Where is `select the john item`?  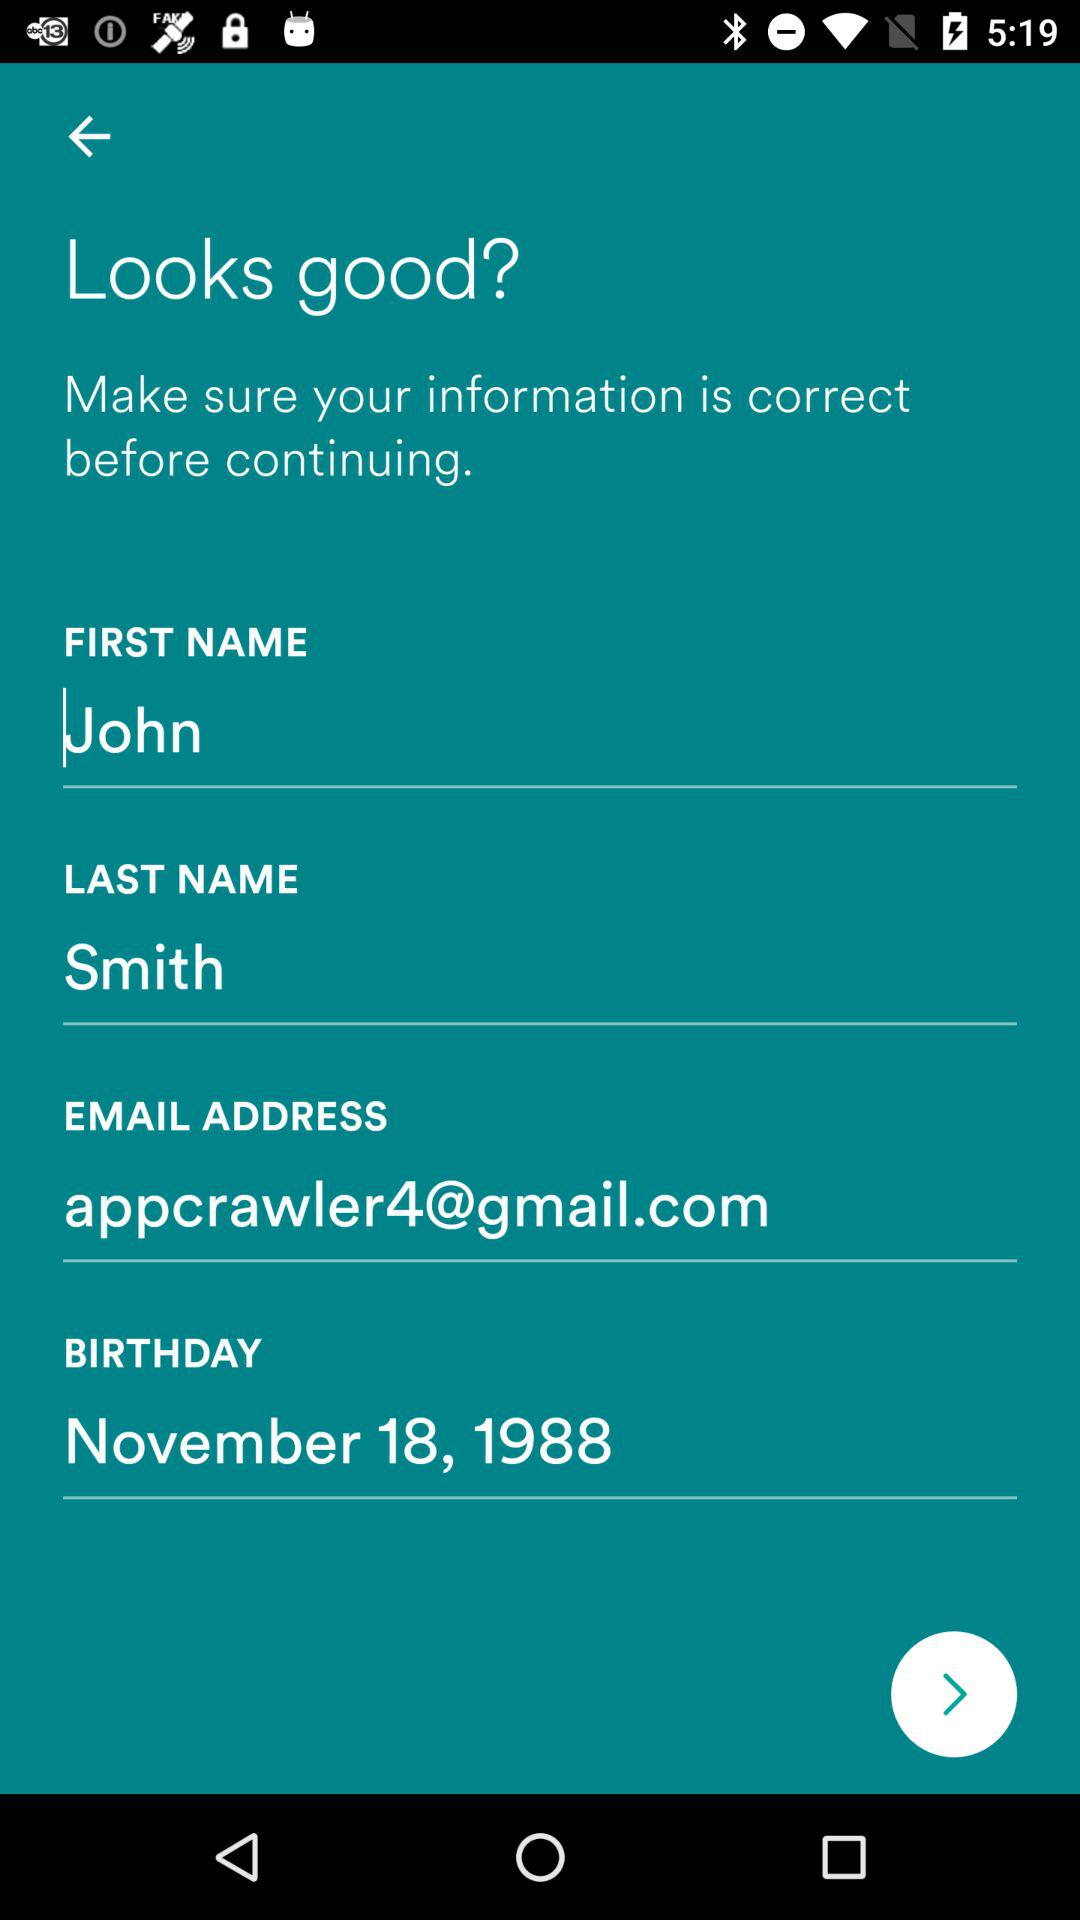
select the john item is located at coordinates (540, 727).